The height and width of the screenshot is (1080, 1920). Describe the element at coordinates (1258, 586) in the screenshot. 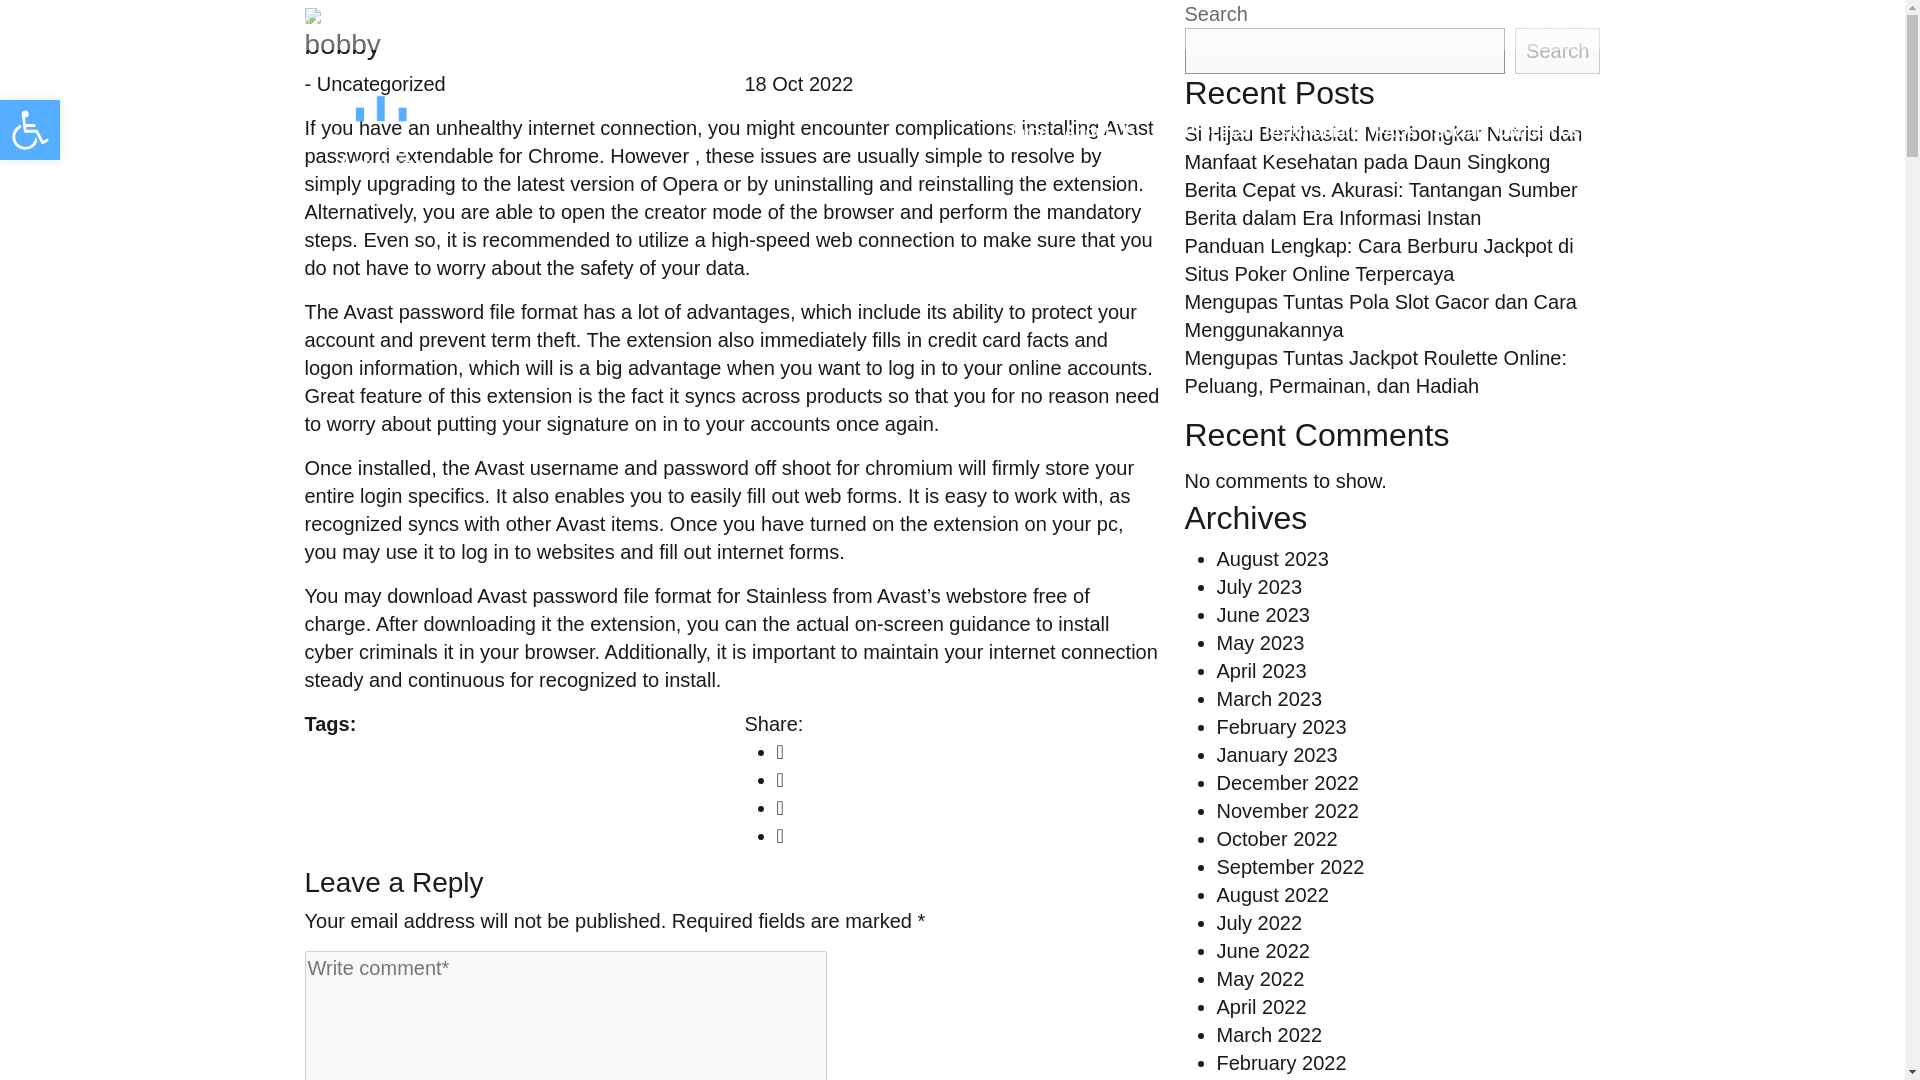

I see `July 2023` at that location.